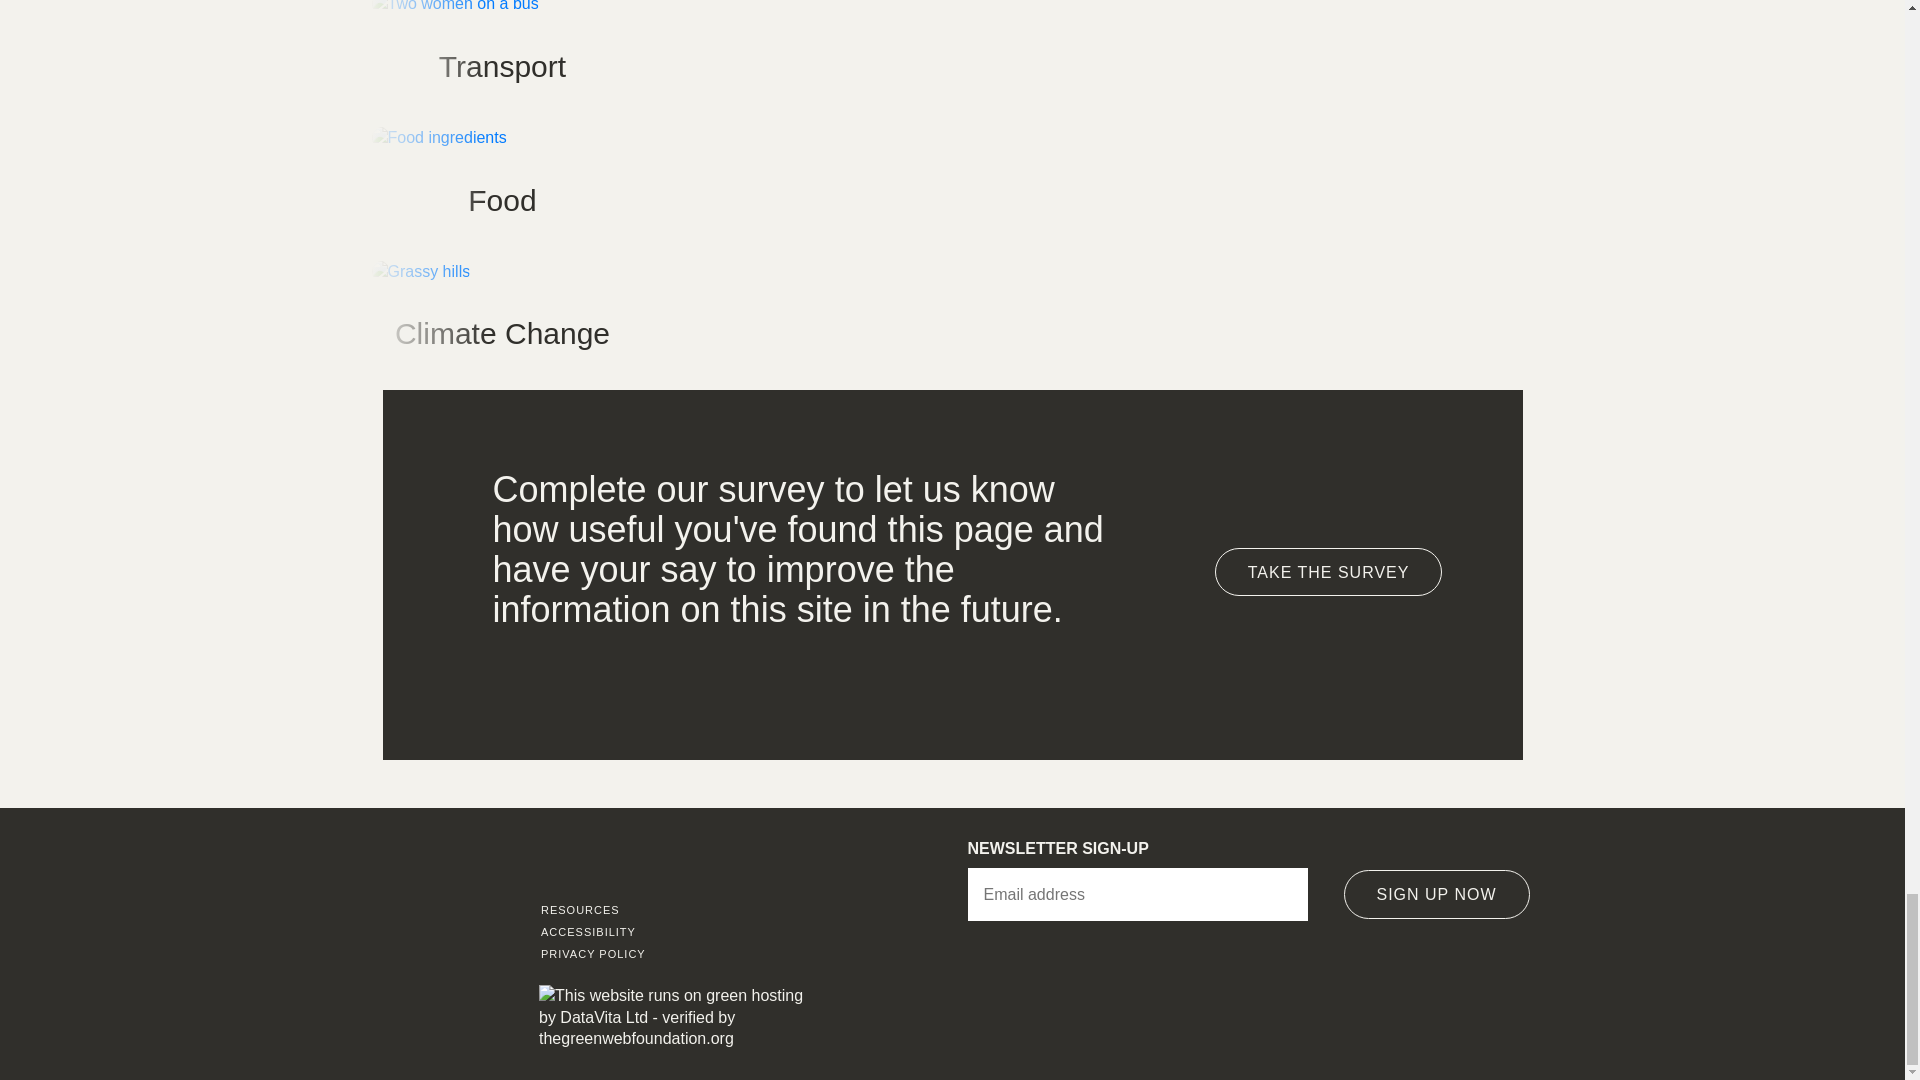 Image resolution: width=1920 pixels, height=1080 pixels. I want to click on RESOURCES, so click(686, 910).